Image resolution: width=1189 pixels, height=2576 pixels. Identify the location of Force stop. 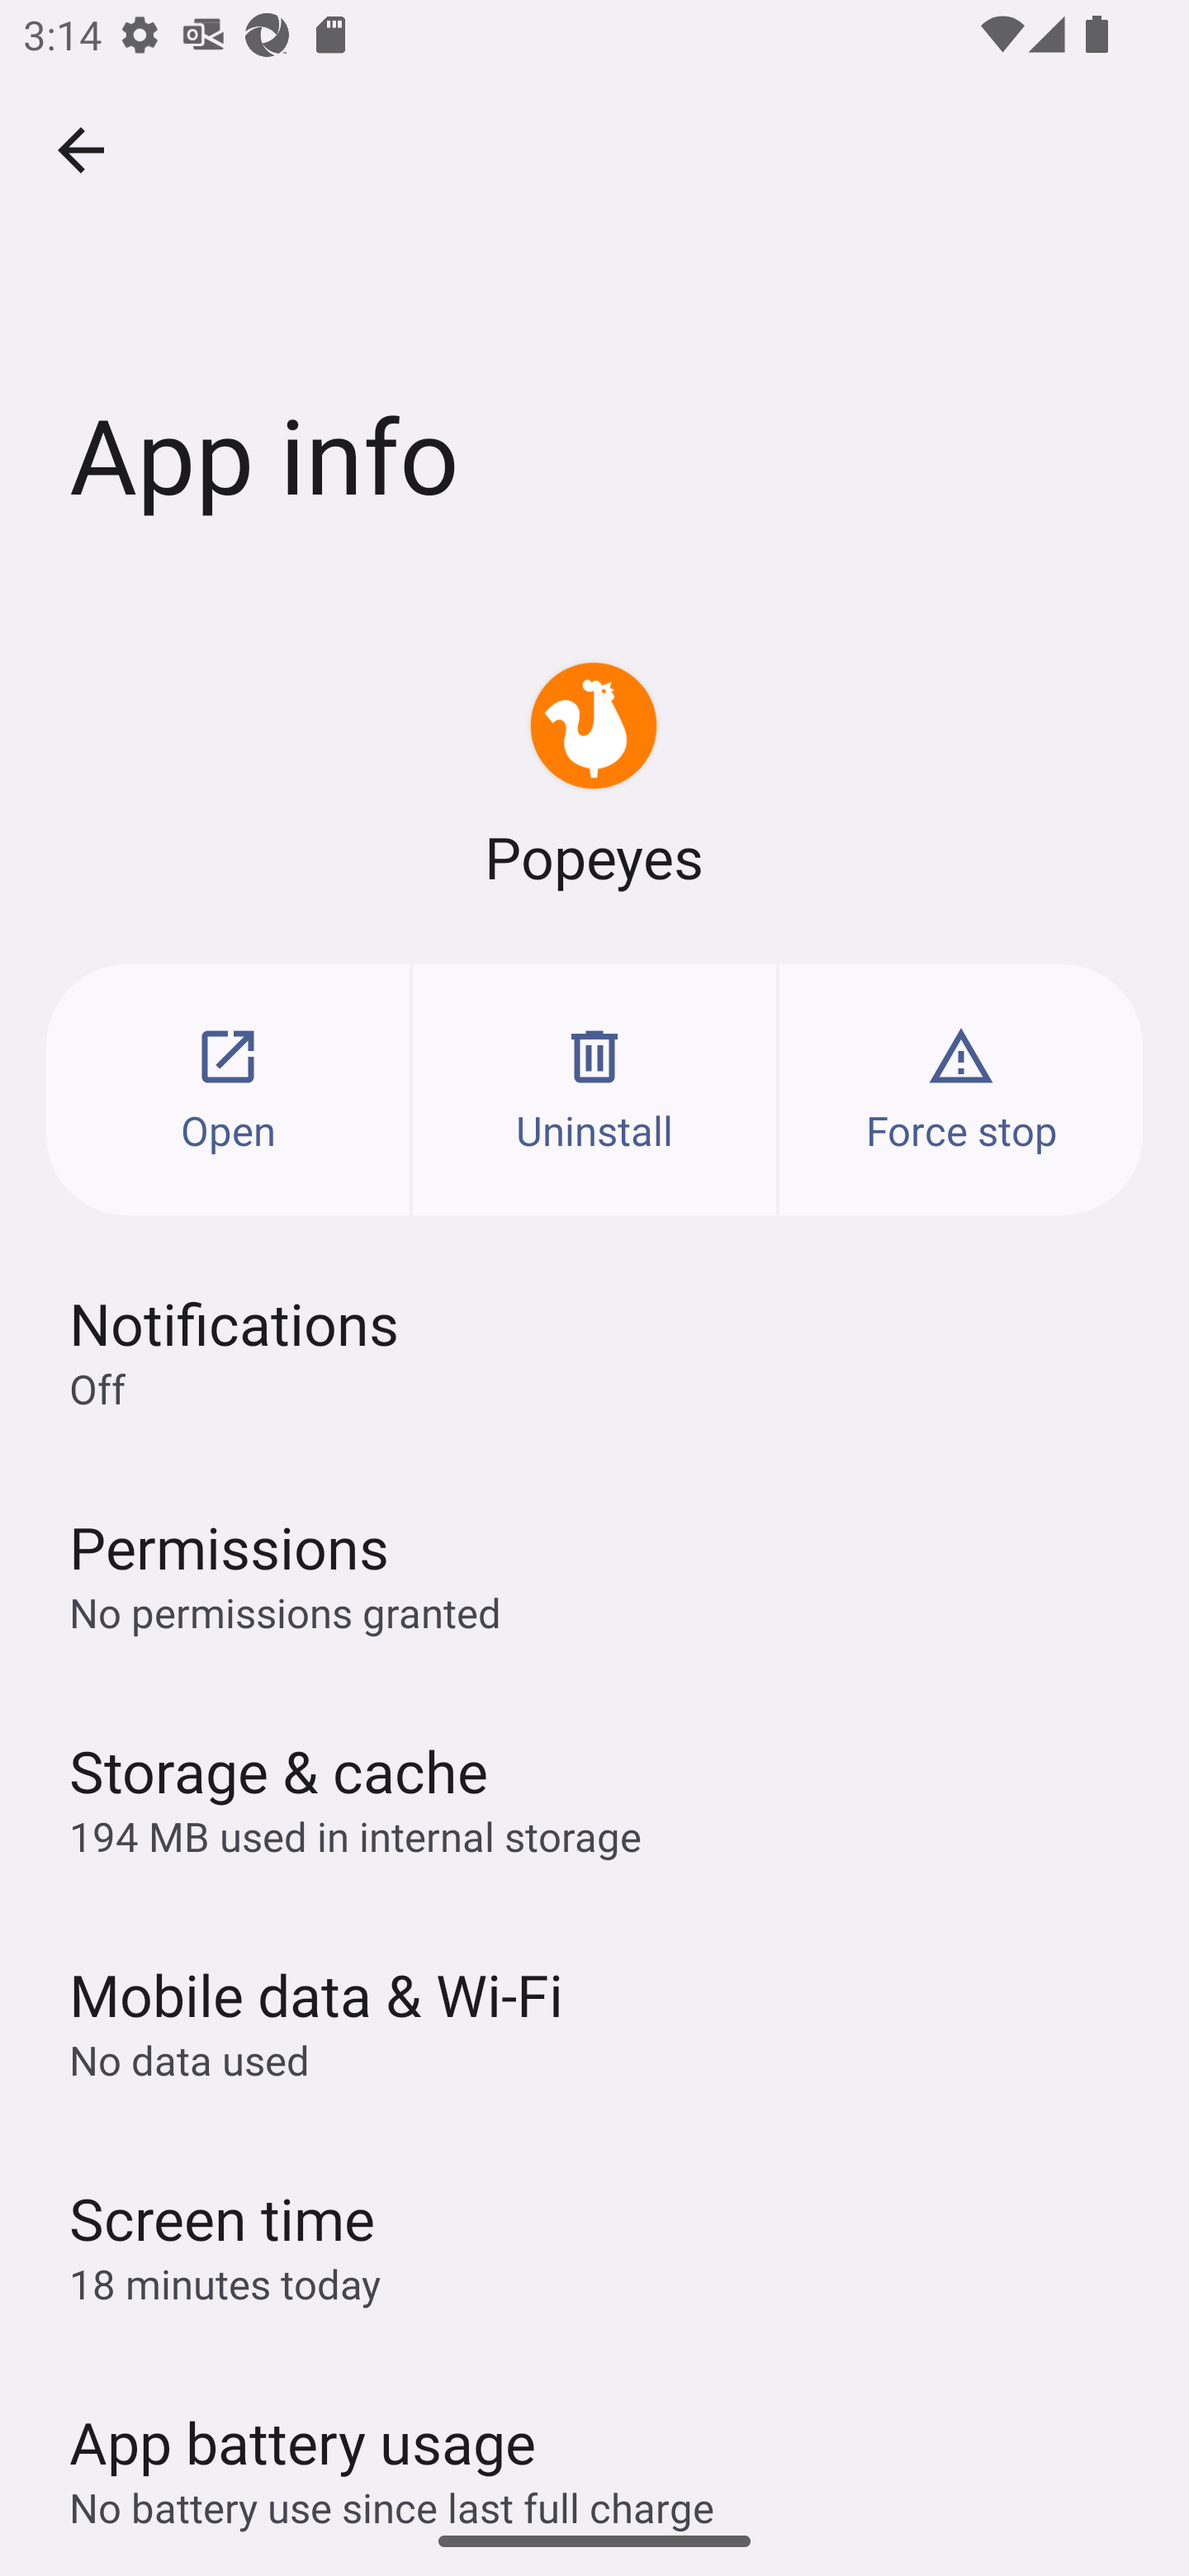
(961, 1089).